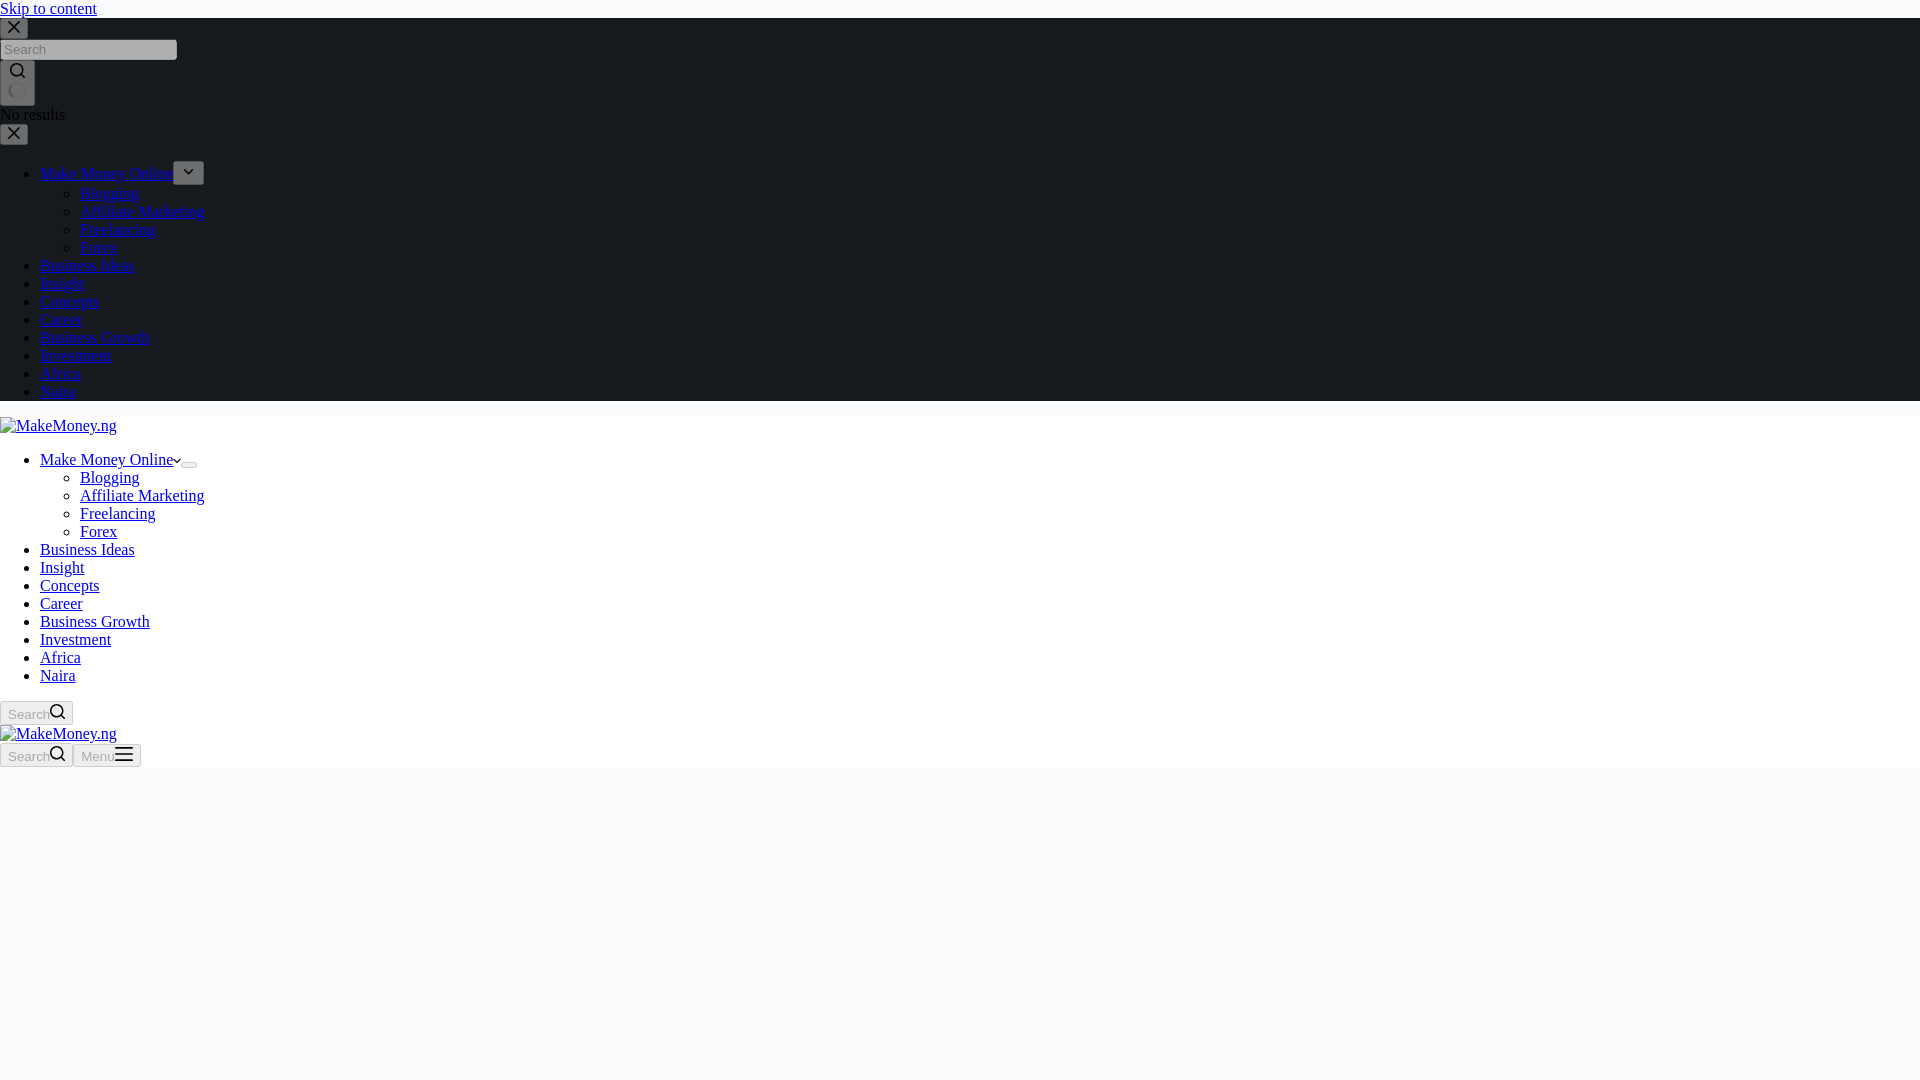 This screenshot has height=1080, width=1920. Describe the element at coordinates (76, 354) in the screenshot. I see `Investment` at that location.